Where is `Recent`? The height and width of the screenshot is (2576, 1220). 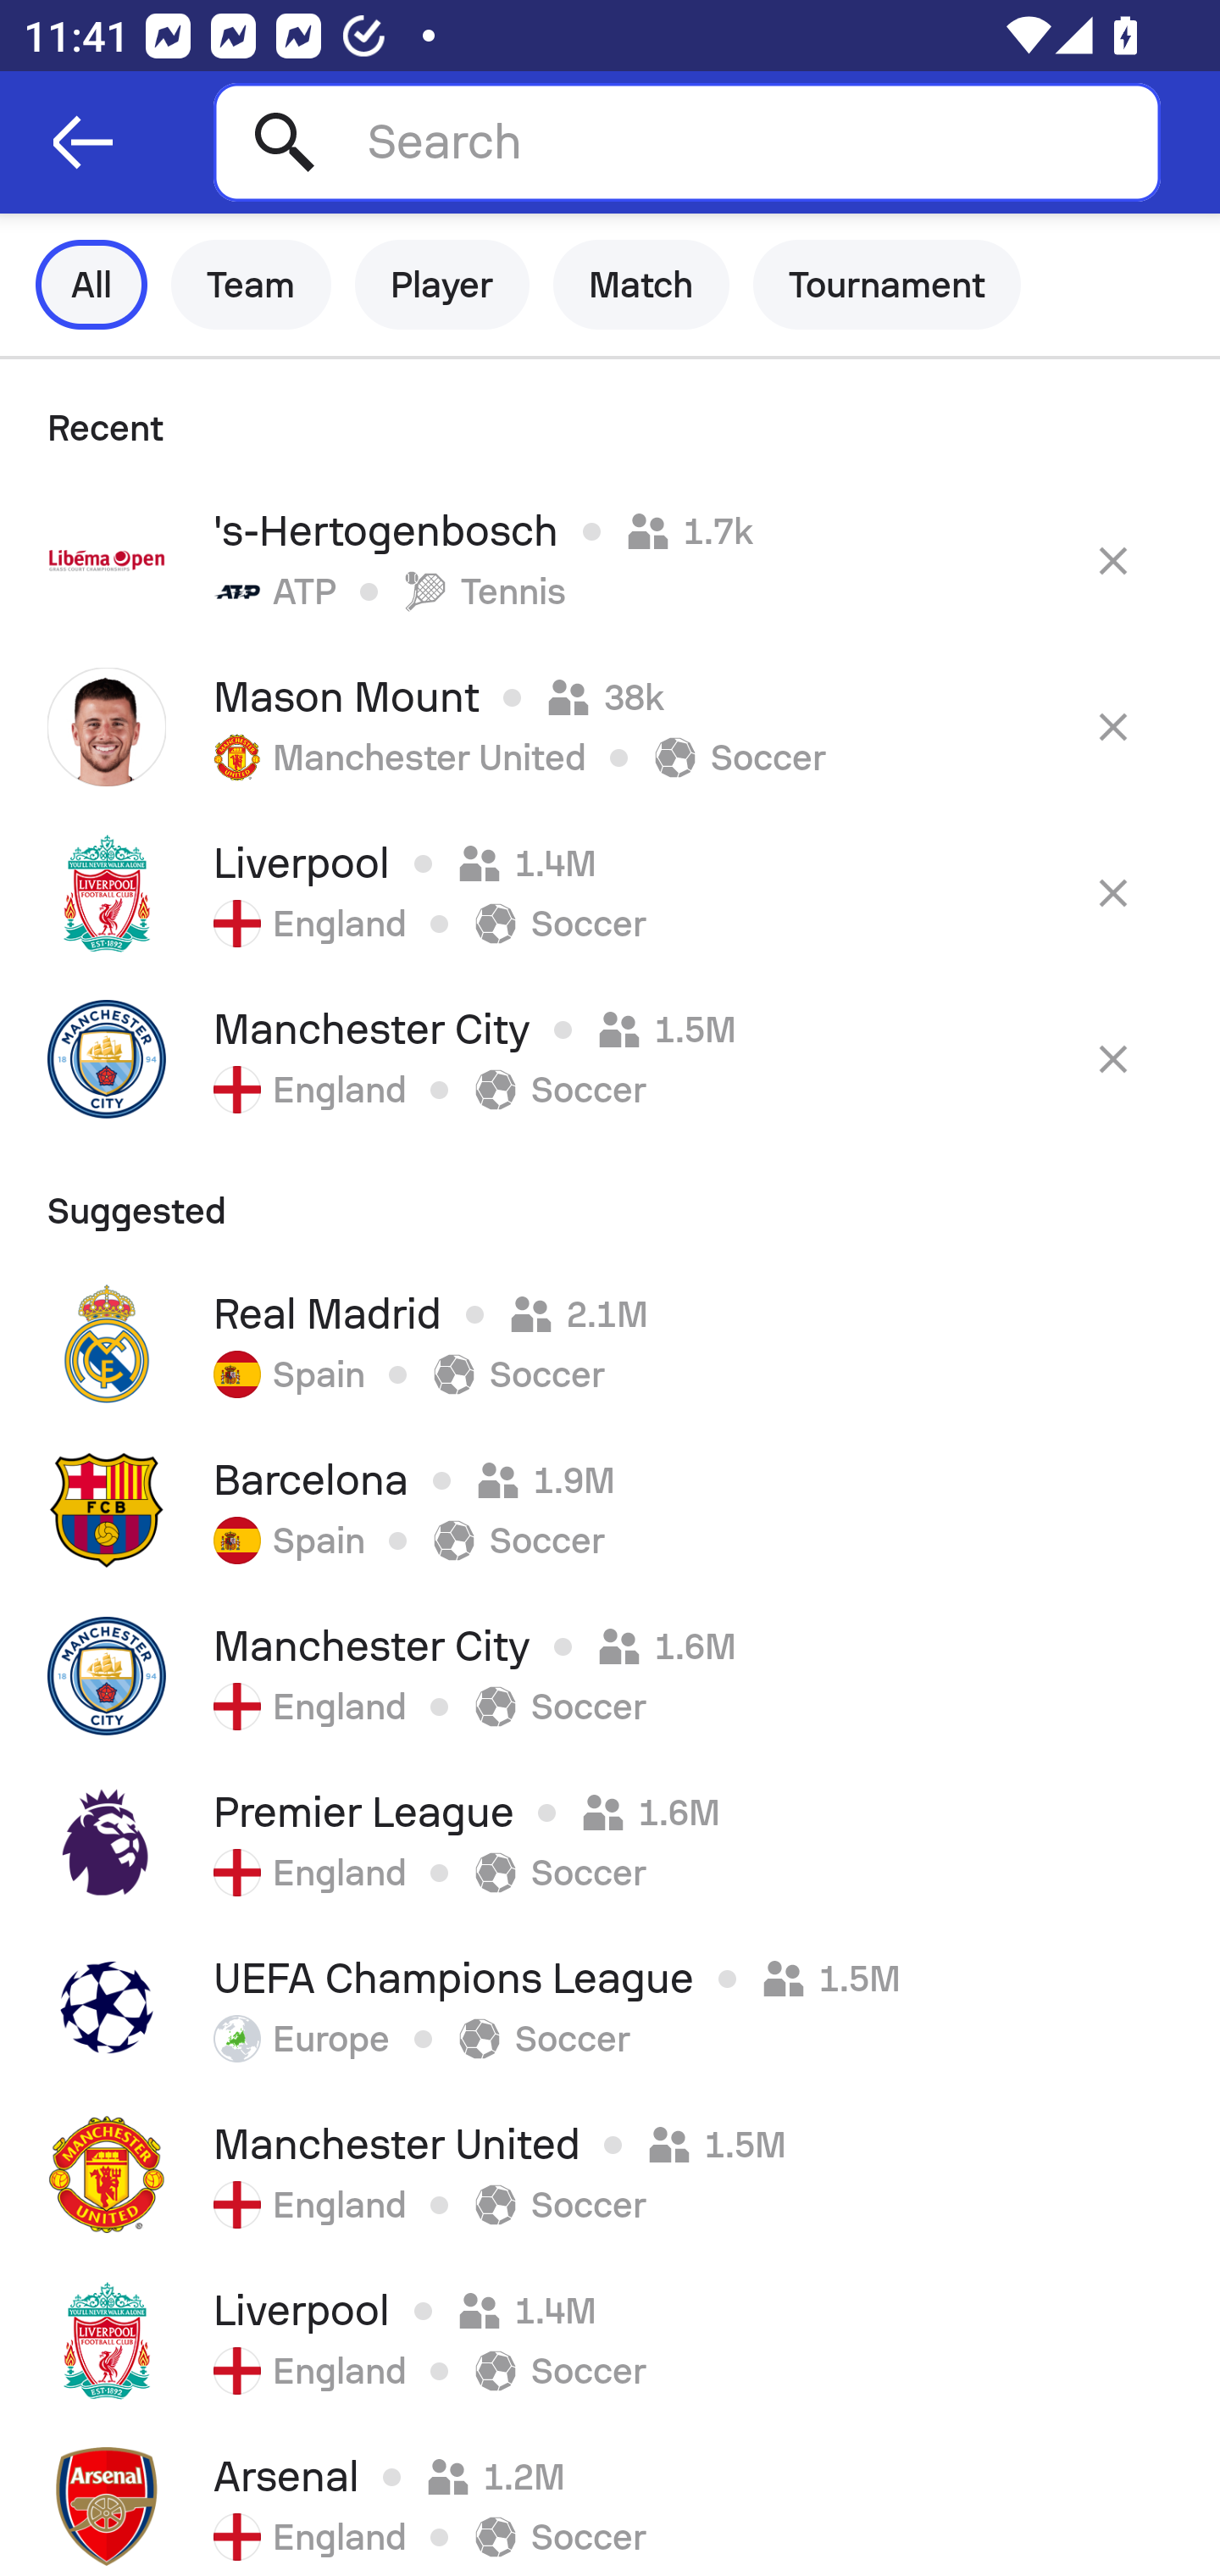
Recent is located at coordinates (610, 419).